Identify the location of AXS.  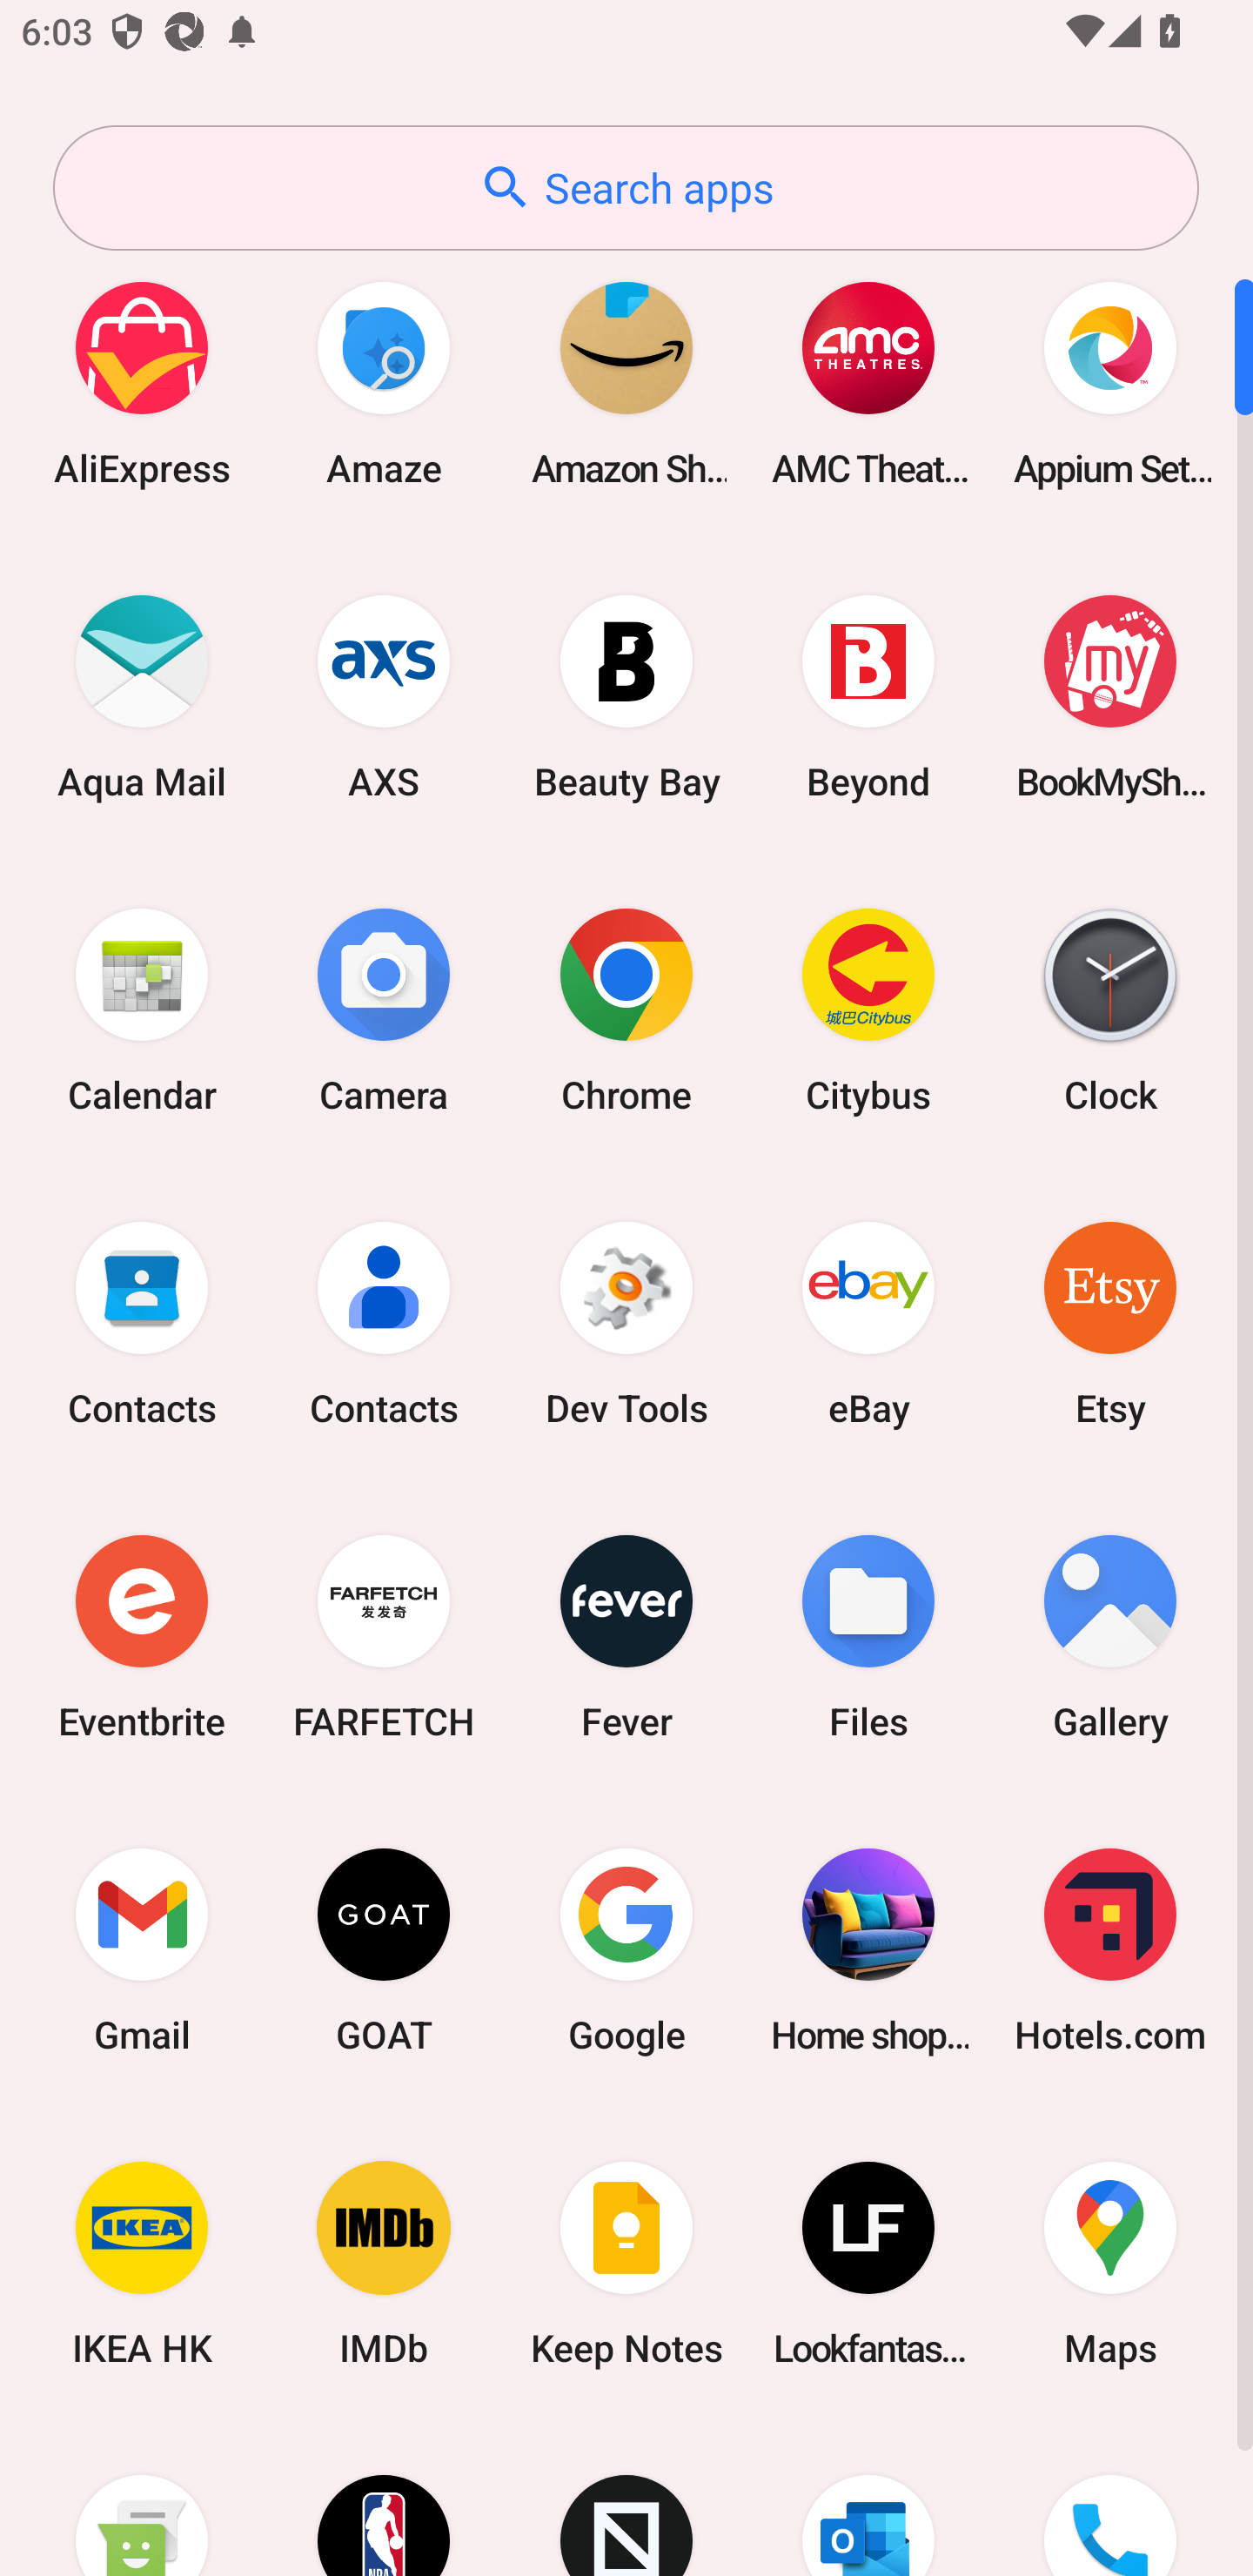
(384, 696).